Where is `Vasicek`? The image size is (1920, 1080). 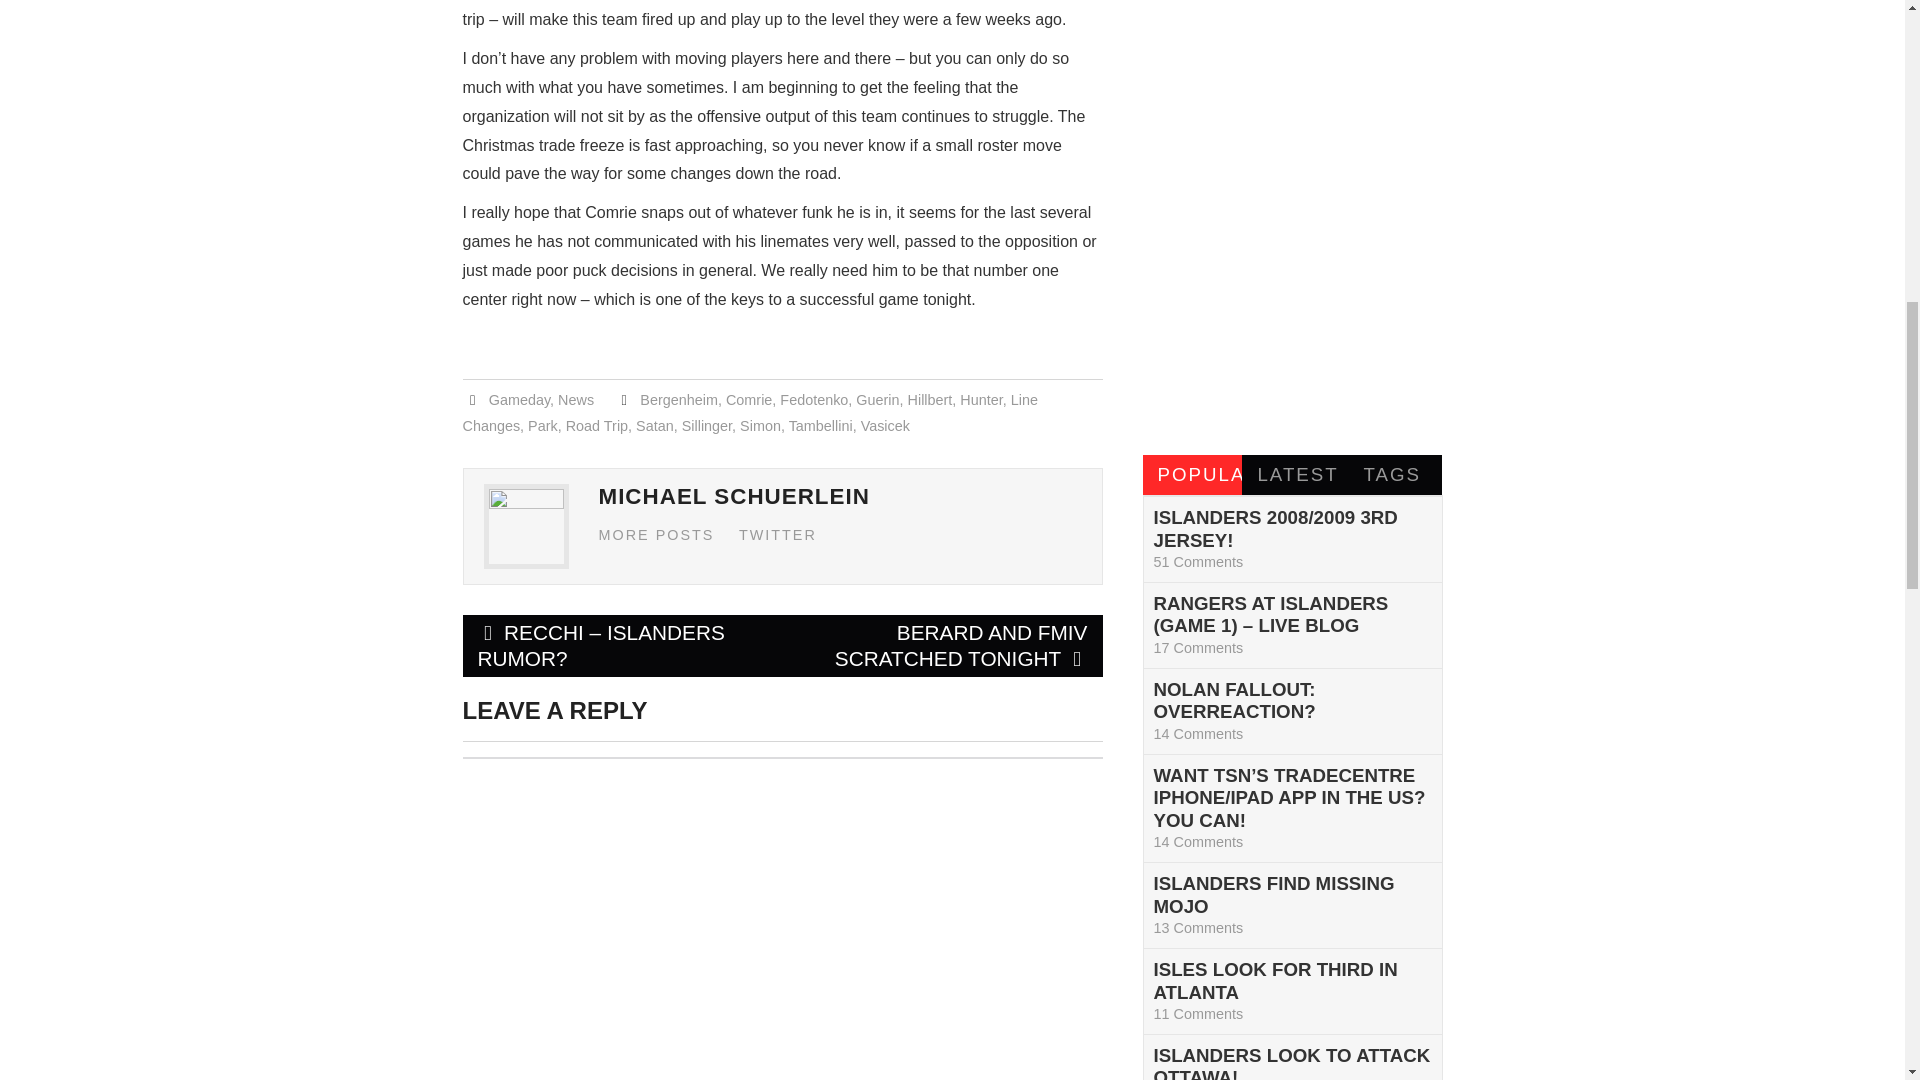 Vasicek is located at coordinates (885, 426).